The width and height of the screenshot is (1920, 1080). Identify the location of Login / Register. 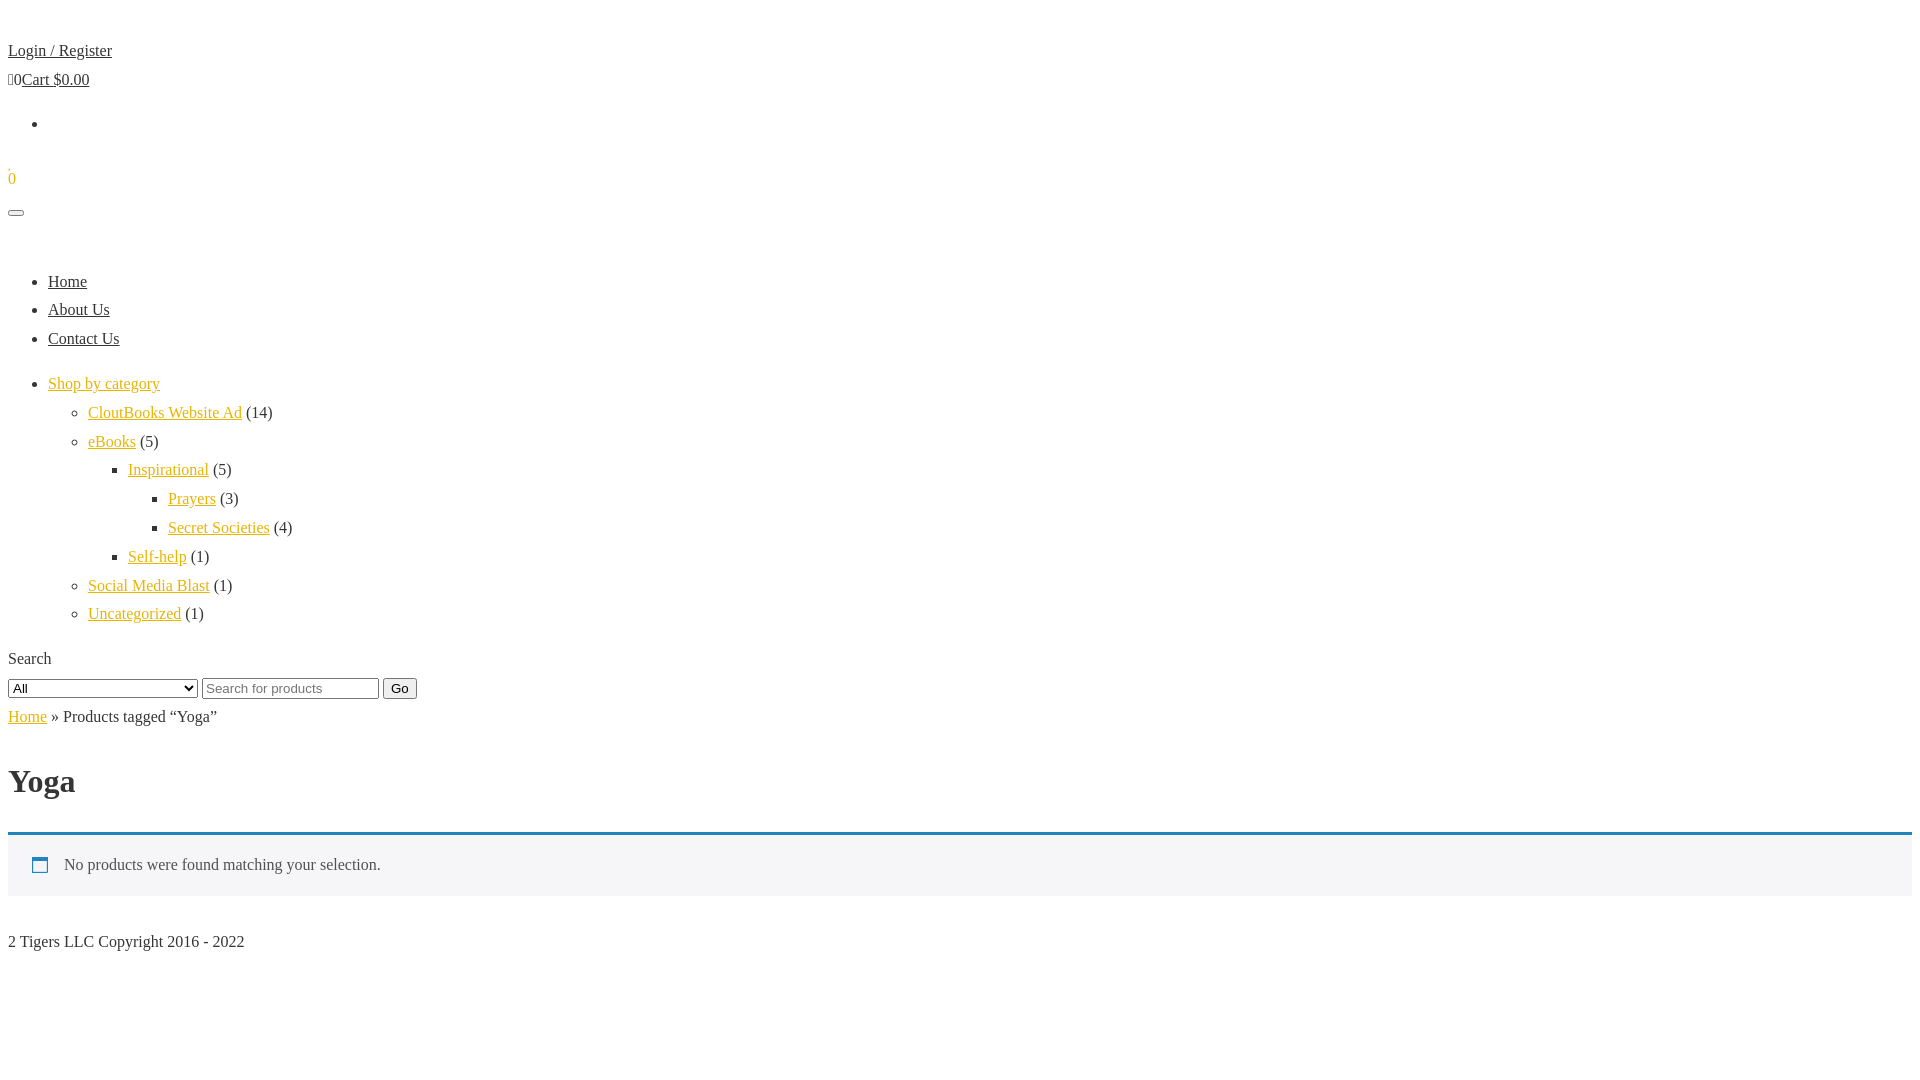
(60, 50).